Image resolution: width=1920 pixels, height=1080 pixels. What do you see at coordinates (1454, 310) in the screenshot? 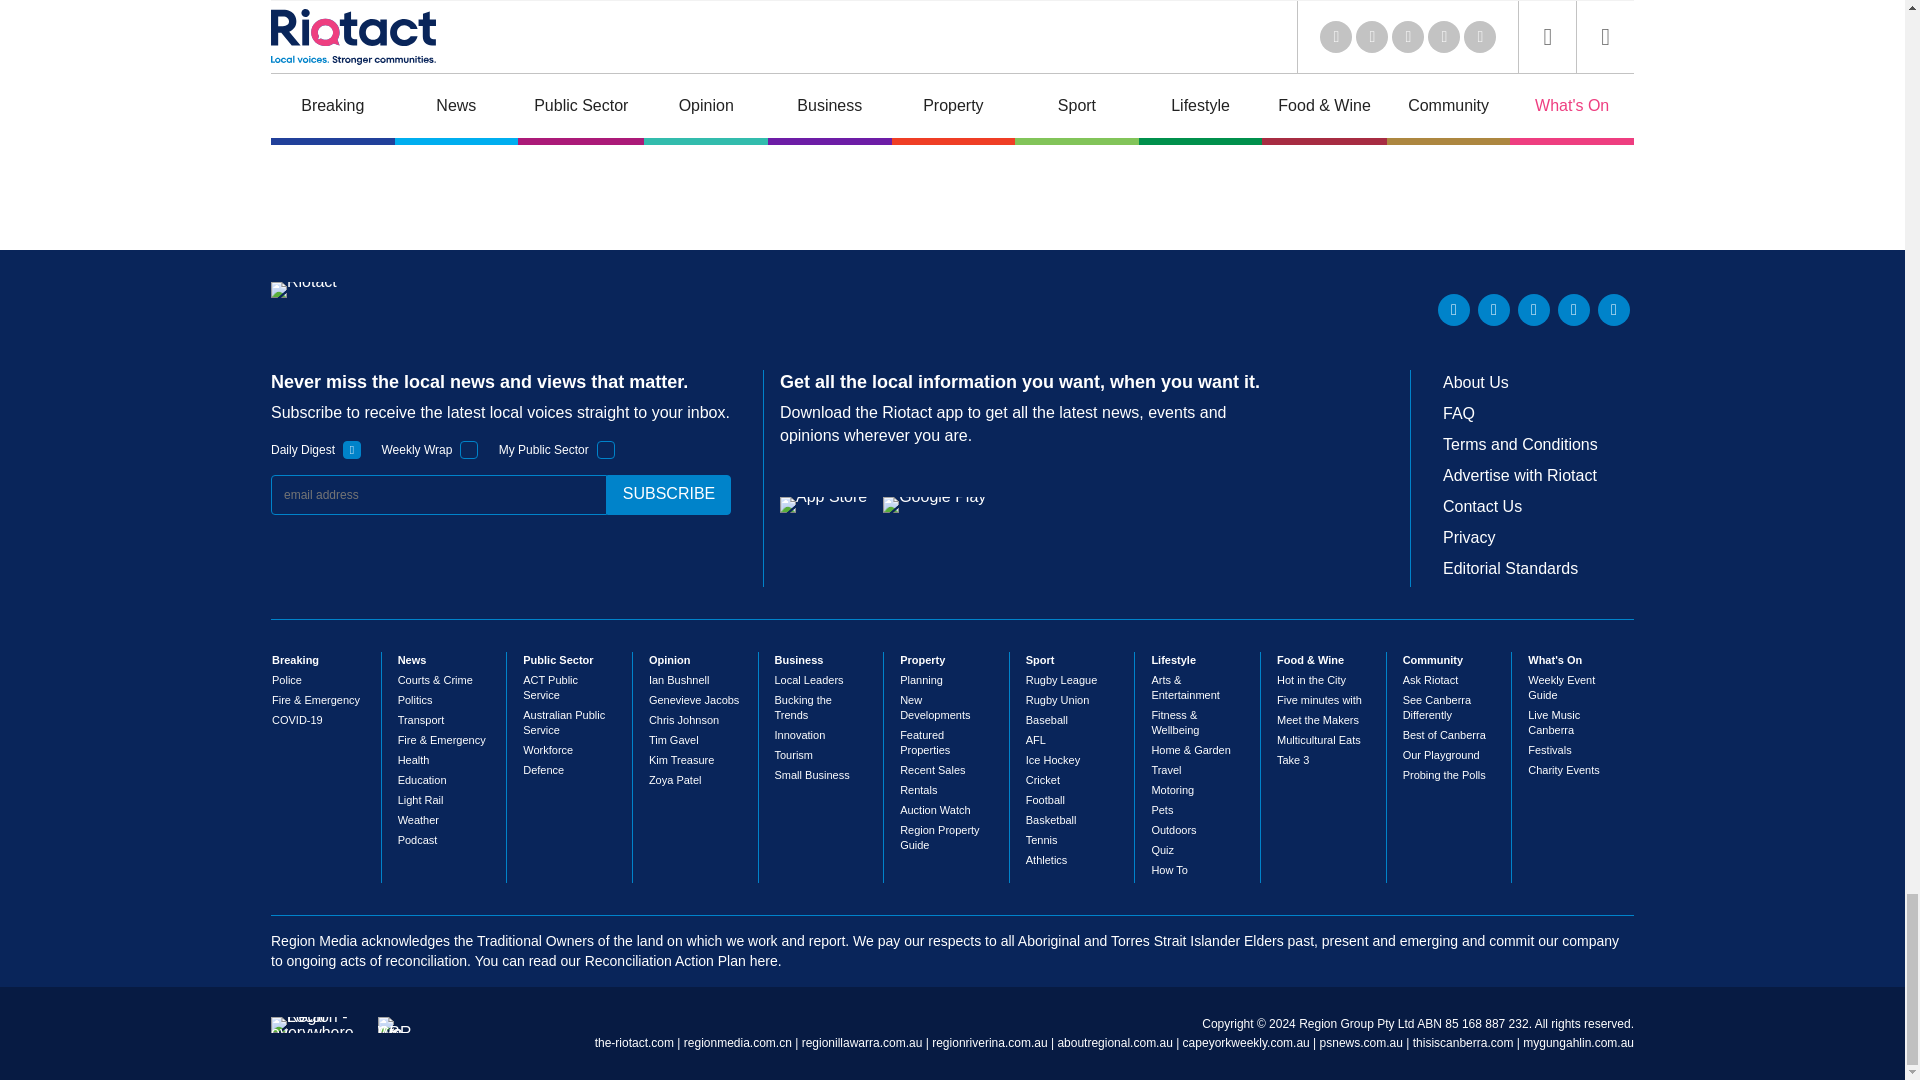
I see `LinkedIn` at bounding box center [1454, 310].